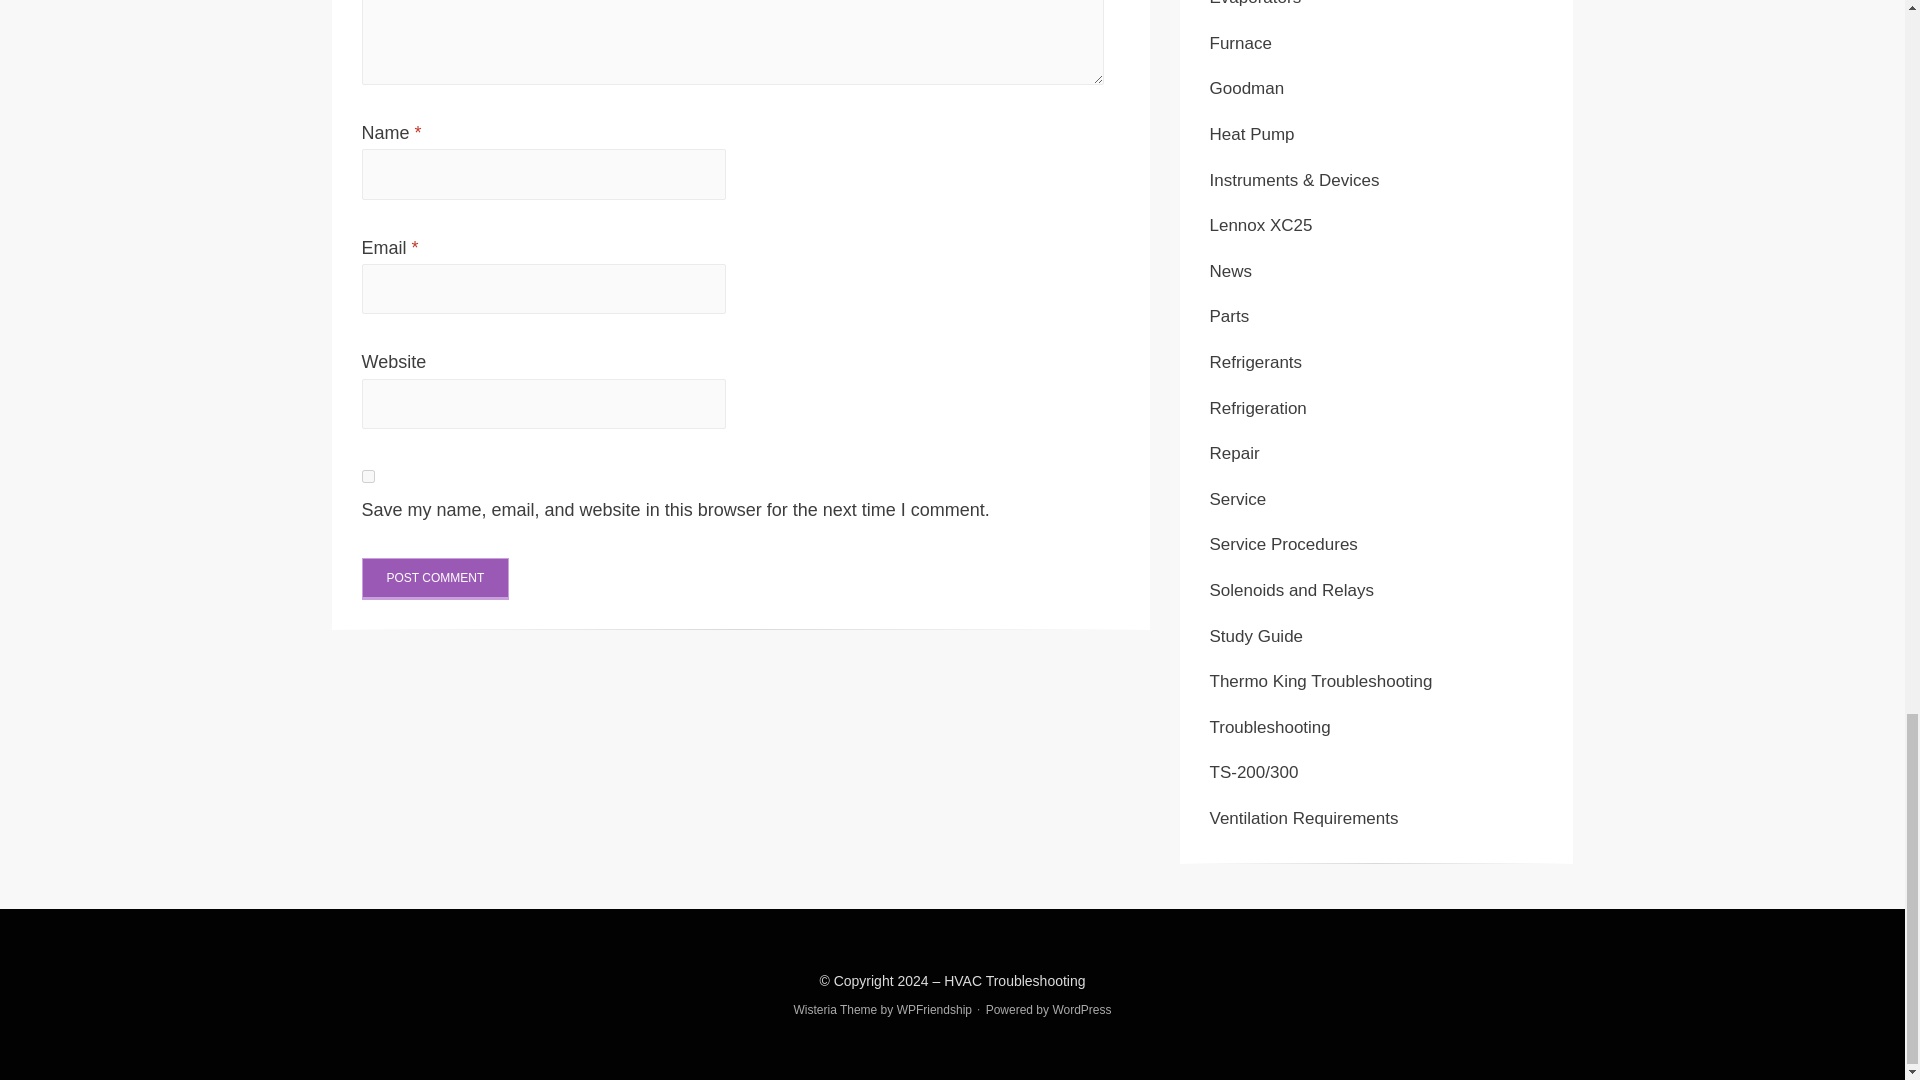 The height and width of the screenshot is (1080, 1920). Describe the element at coordinates (368, 476) in the screenshot. I see `yes` at that location.